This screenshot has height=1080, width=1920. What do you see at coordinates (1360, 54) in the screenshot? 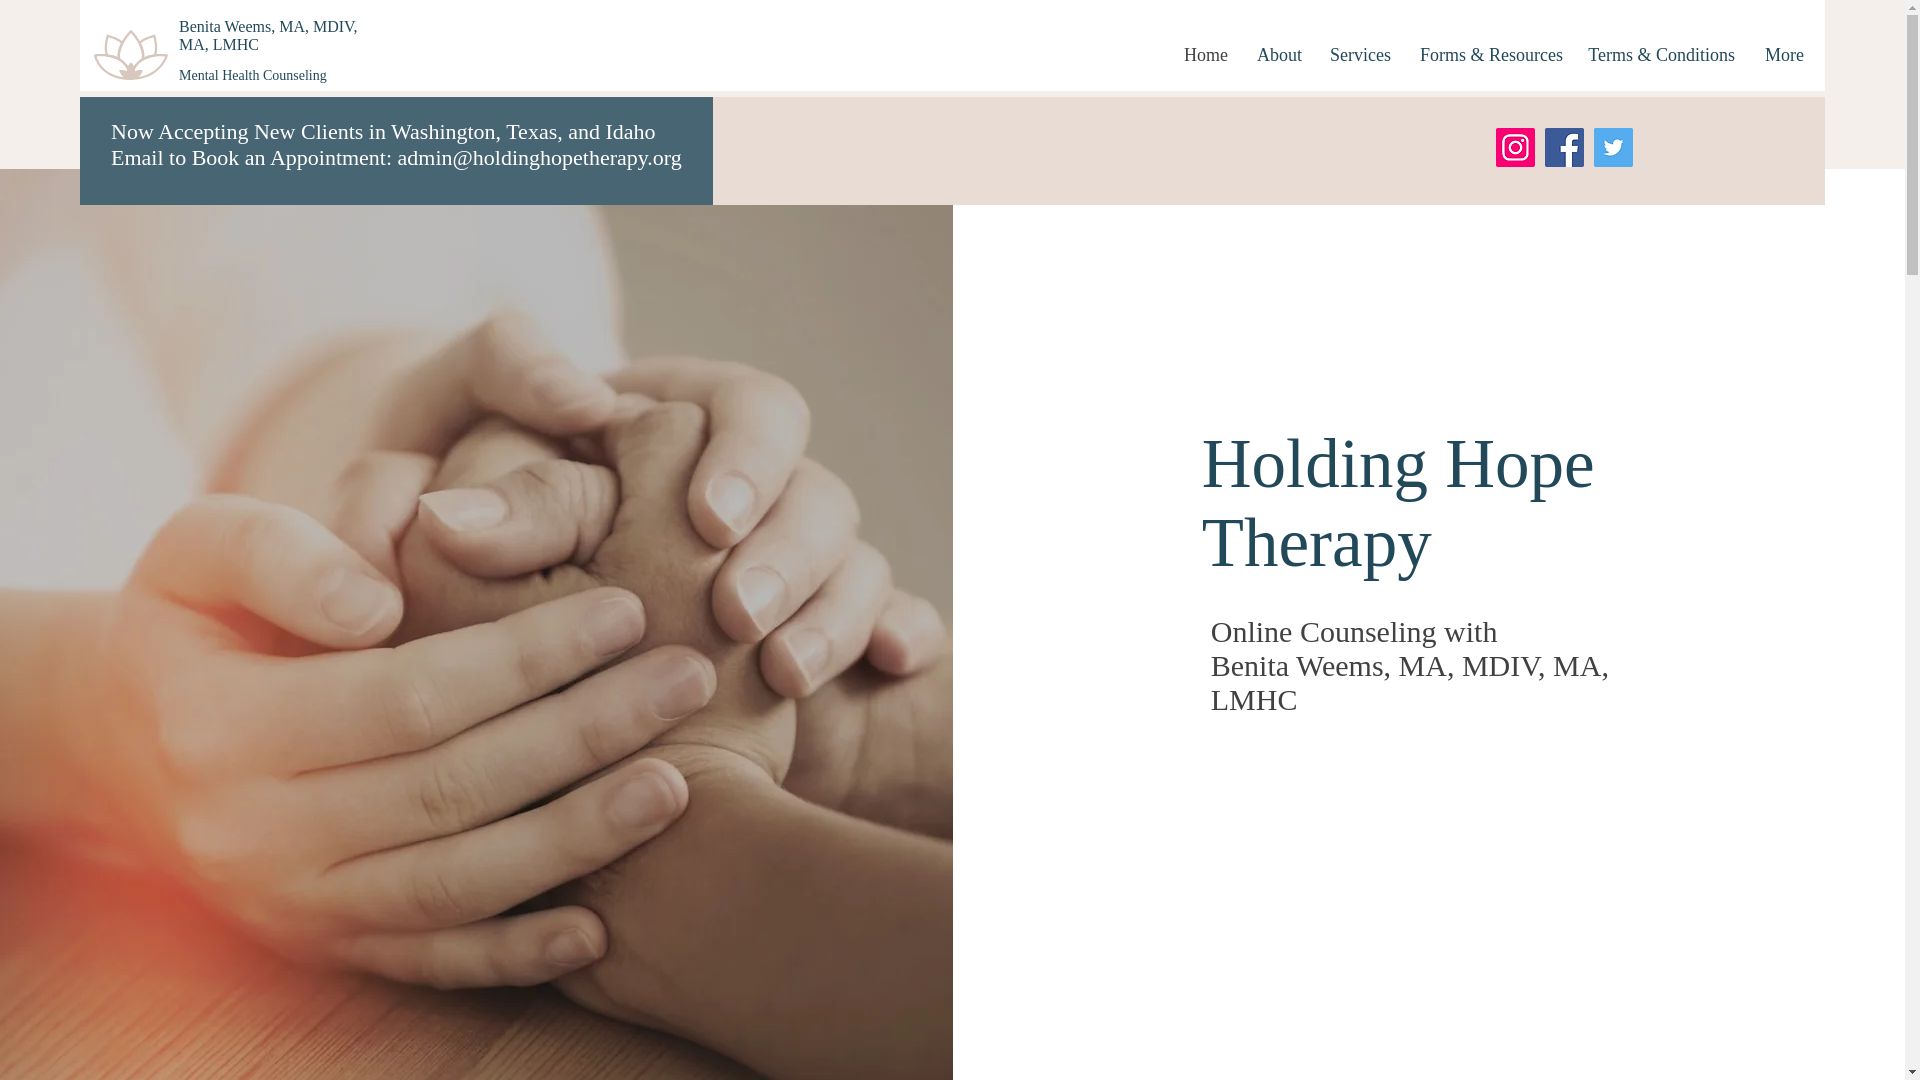
I see `Services` at bounding box center [1360, 54].